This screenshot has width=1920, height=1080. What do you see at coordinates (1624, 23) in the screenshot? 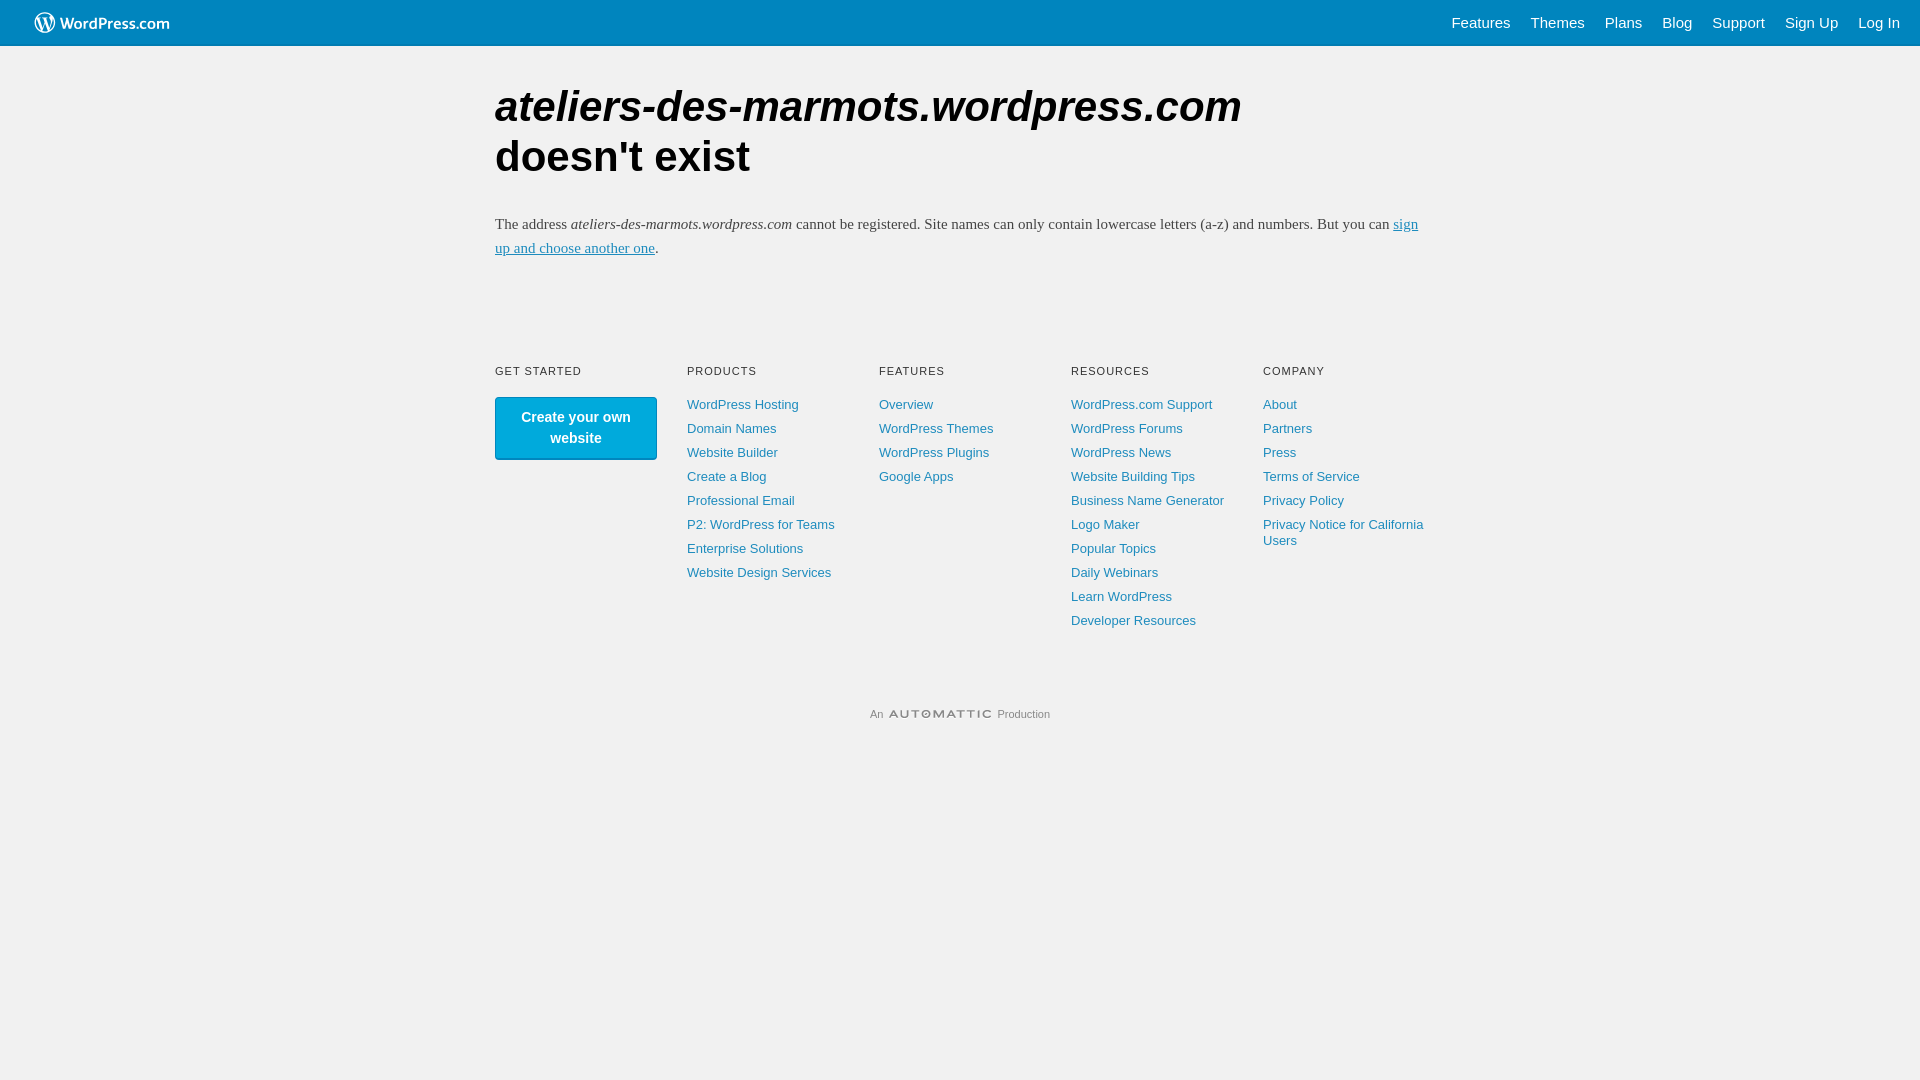
I see `Plans` at bounding box center [1624, 23].